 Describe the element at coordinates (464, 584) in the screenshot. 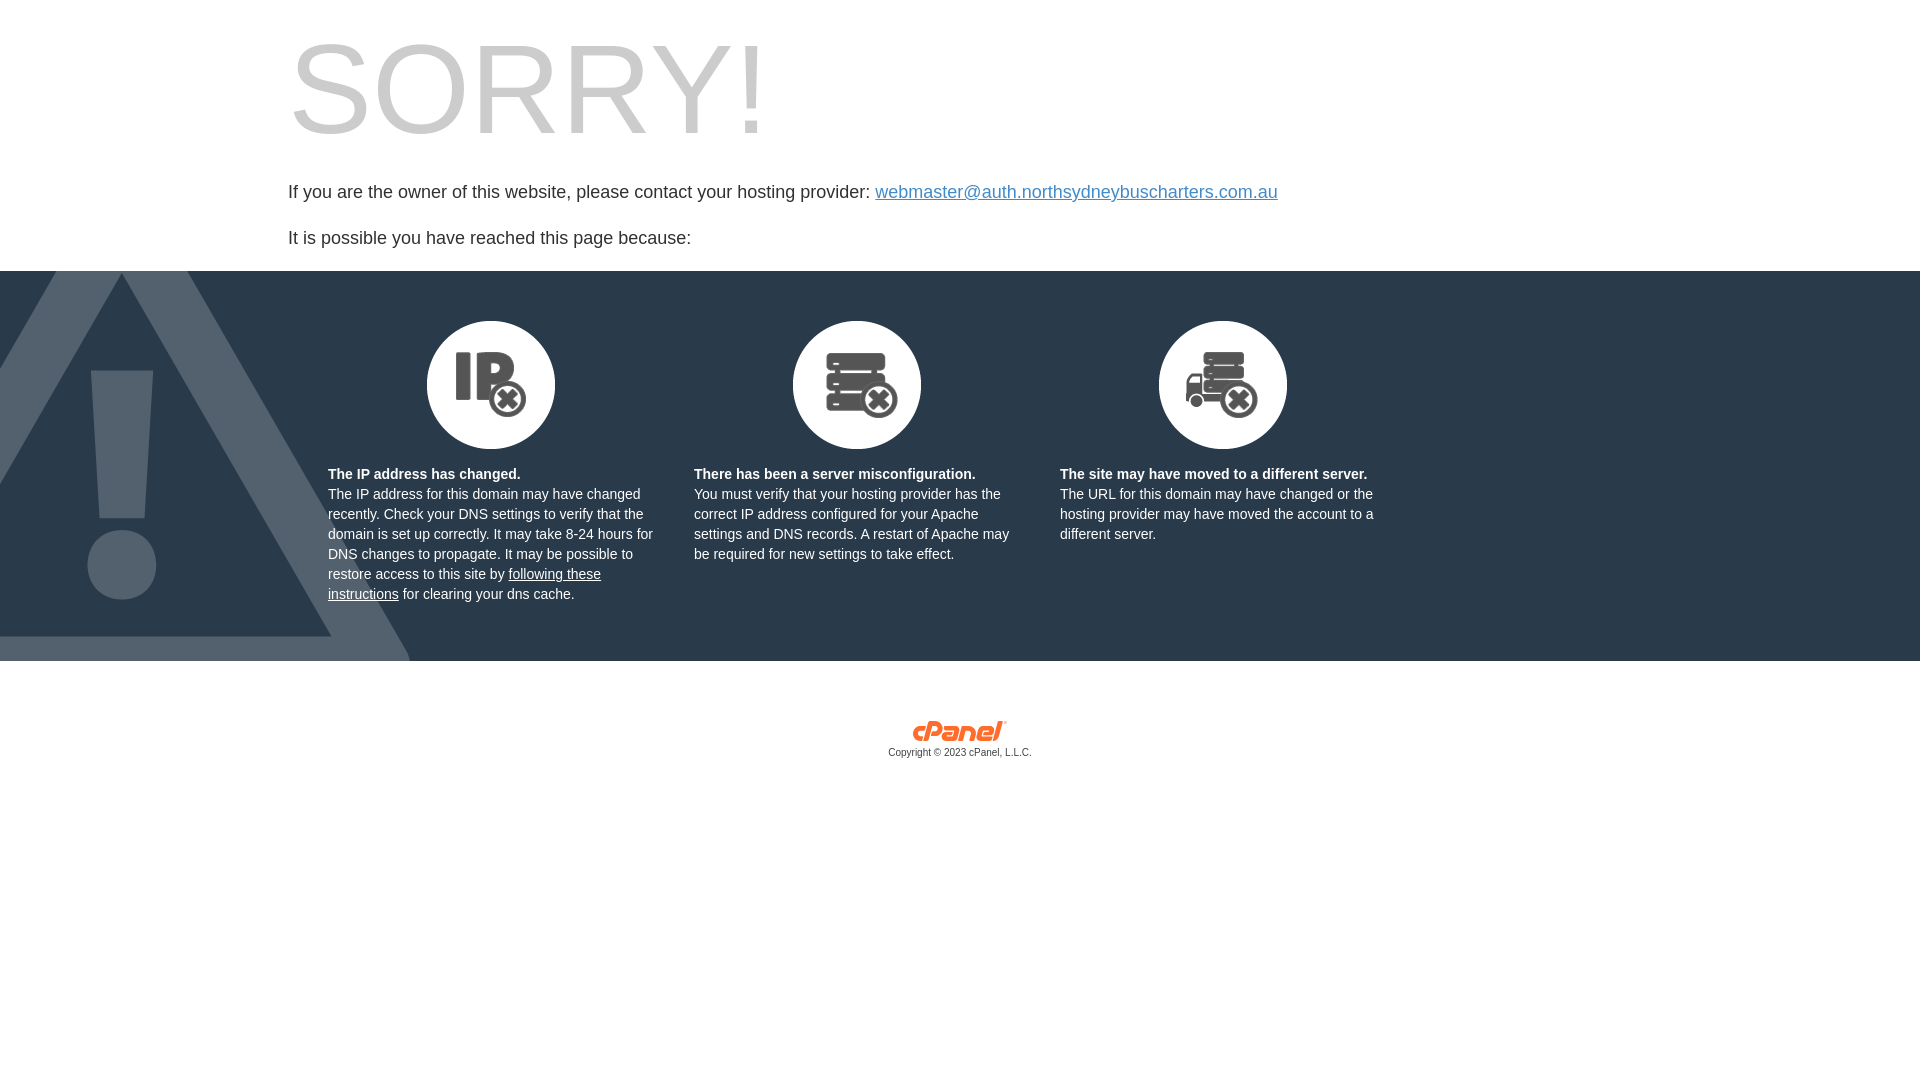

I see `following these instructions` at that location.